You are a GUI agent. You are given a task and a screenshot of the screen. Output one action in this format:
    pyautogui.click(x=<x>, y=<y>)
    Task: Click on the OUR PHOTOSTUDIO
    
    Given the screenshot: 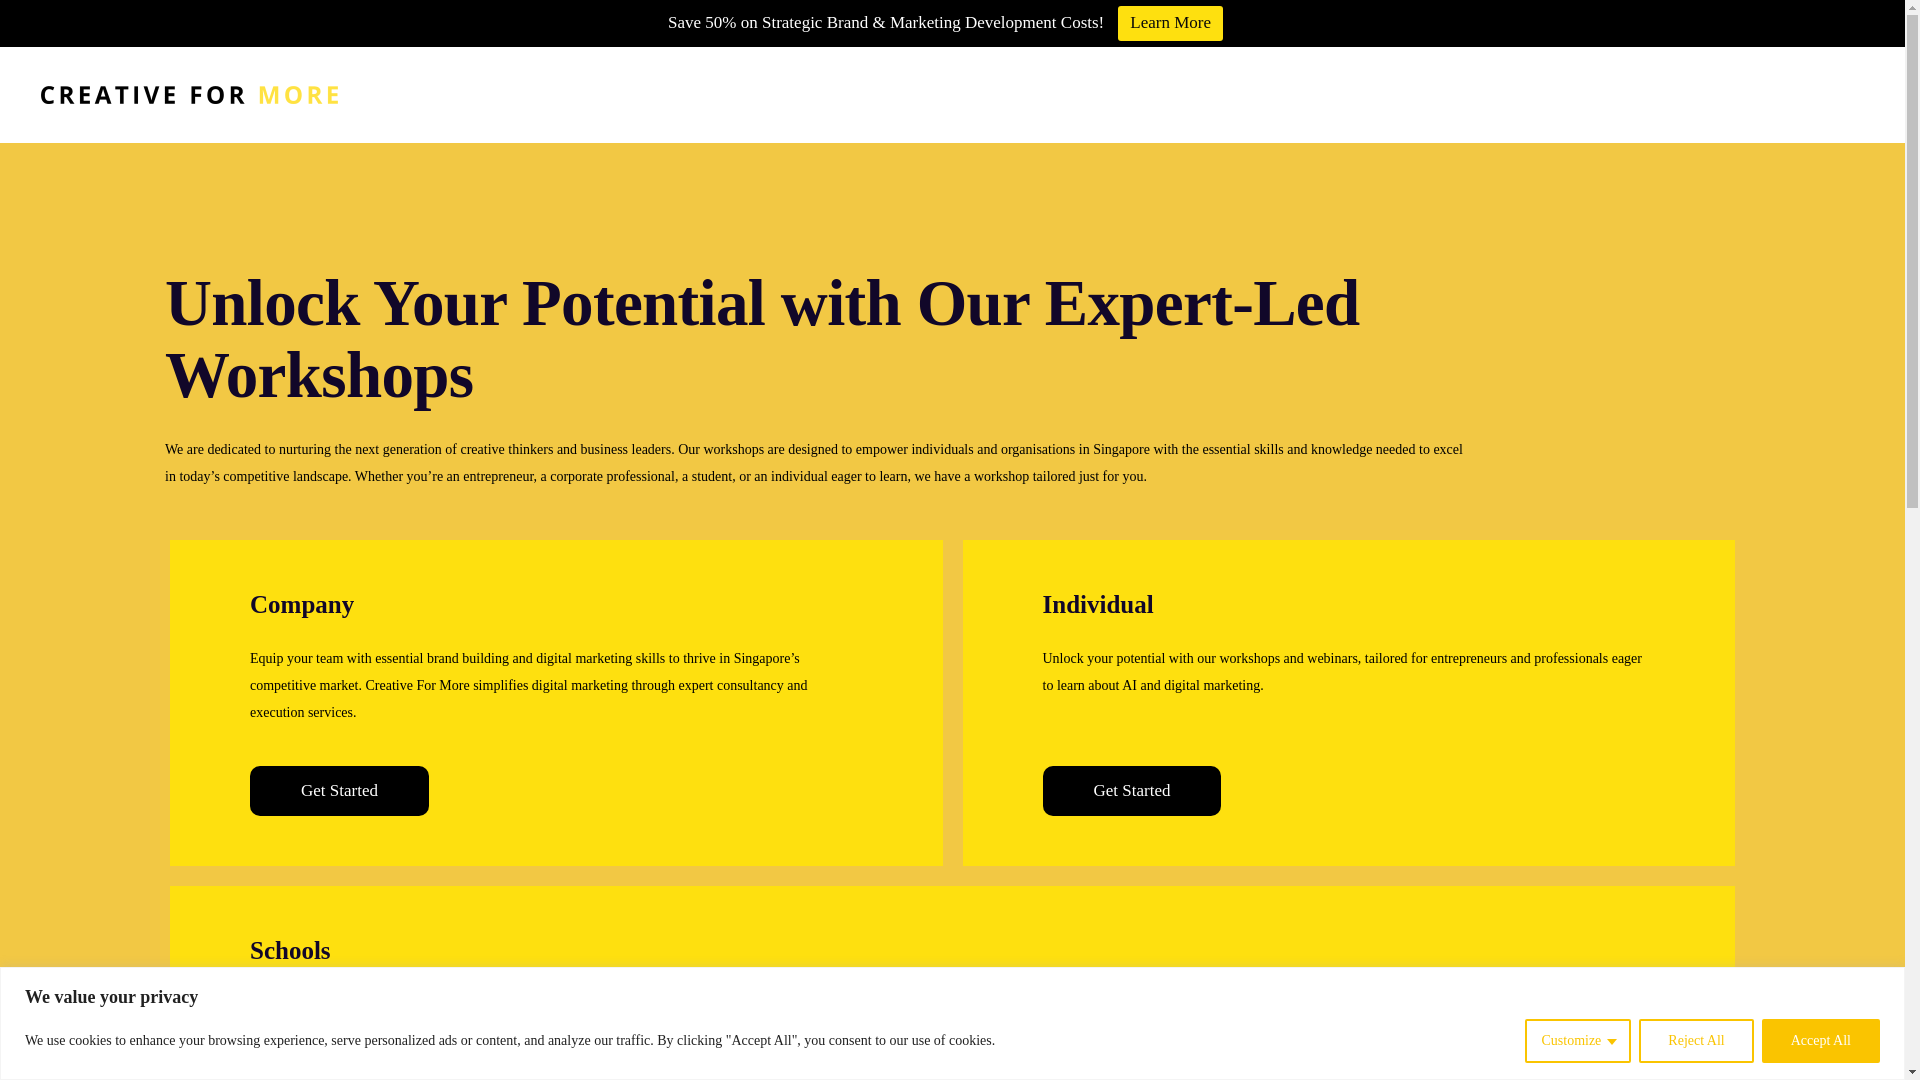 What is the action you would take?
    pyautogui.click(x=1225, y=95)
    